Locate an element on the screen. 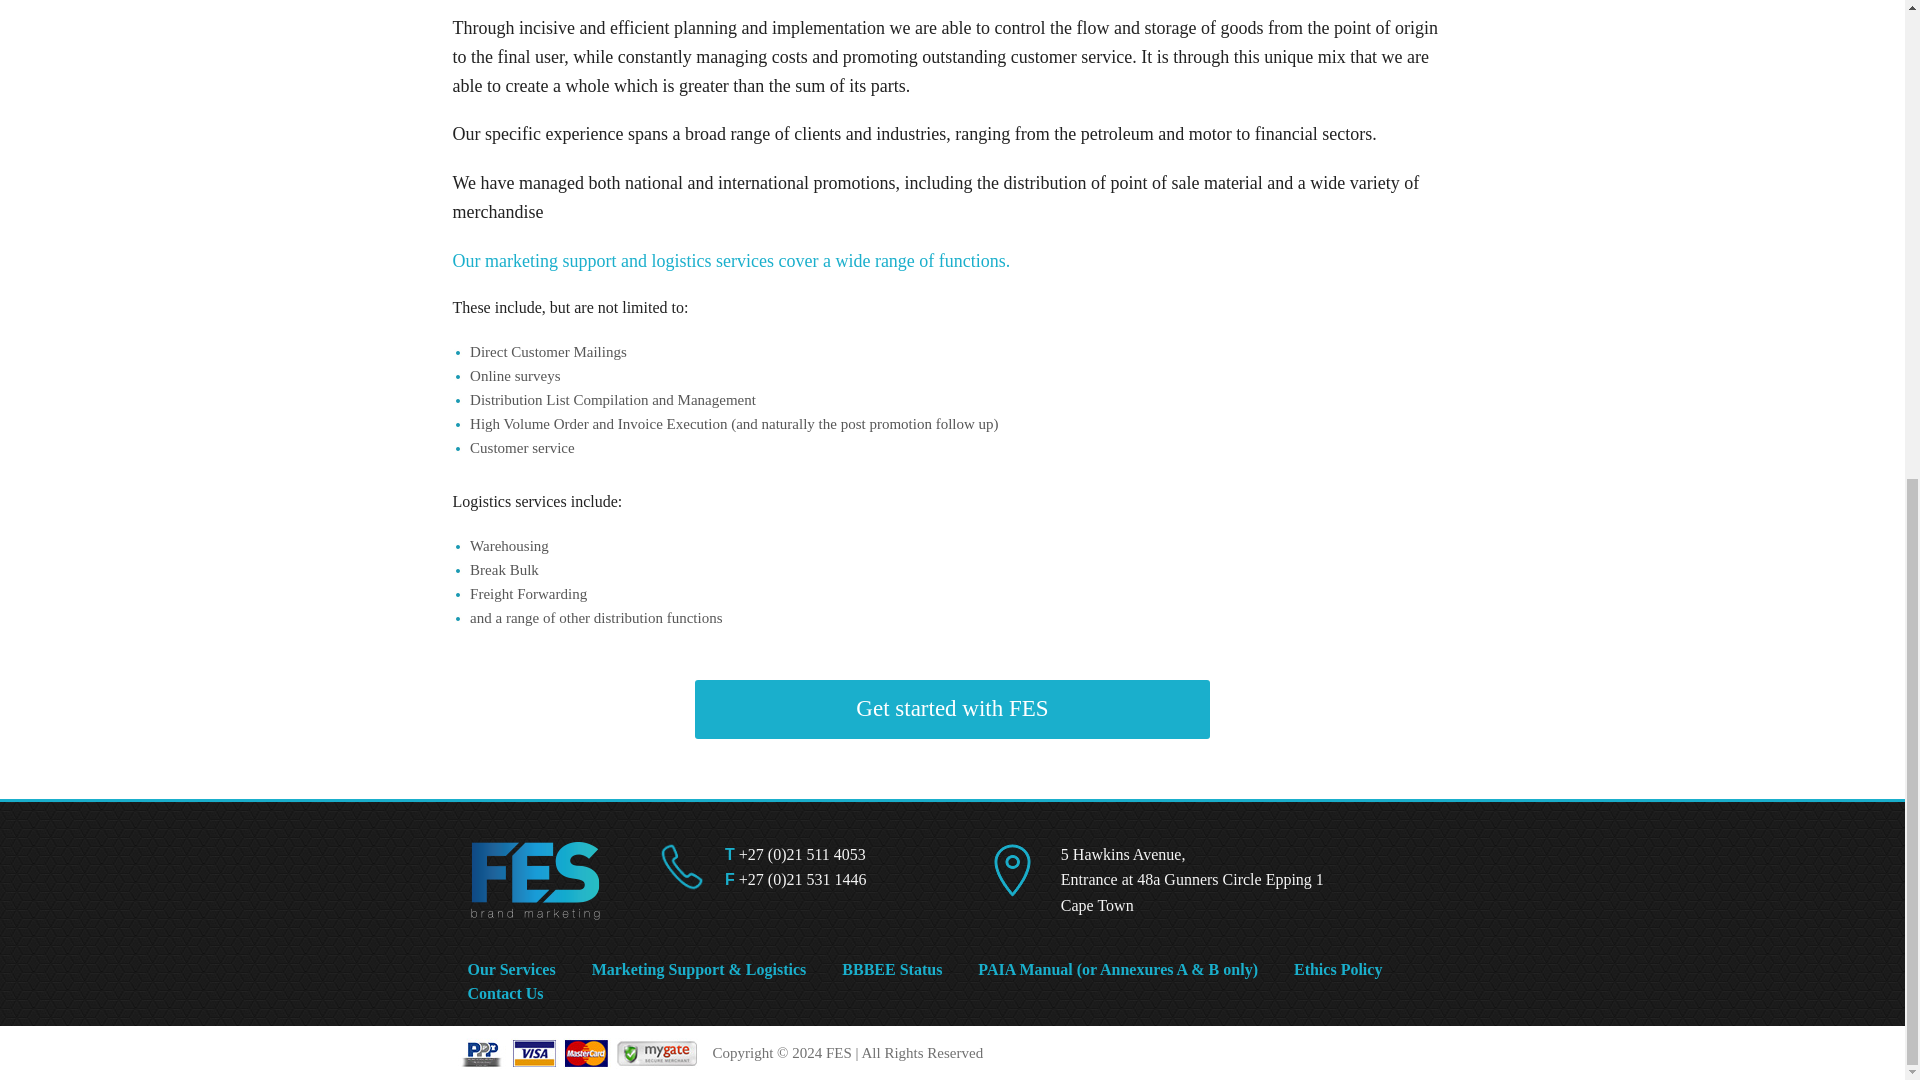  Our Services is located at coordinates (528, 970).